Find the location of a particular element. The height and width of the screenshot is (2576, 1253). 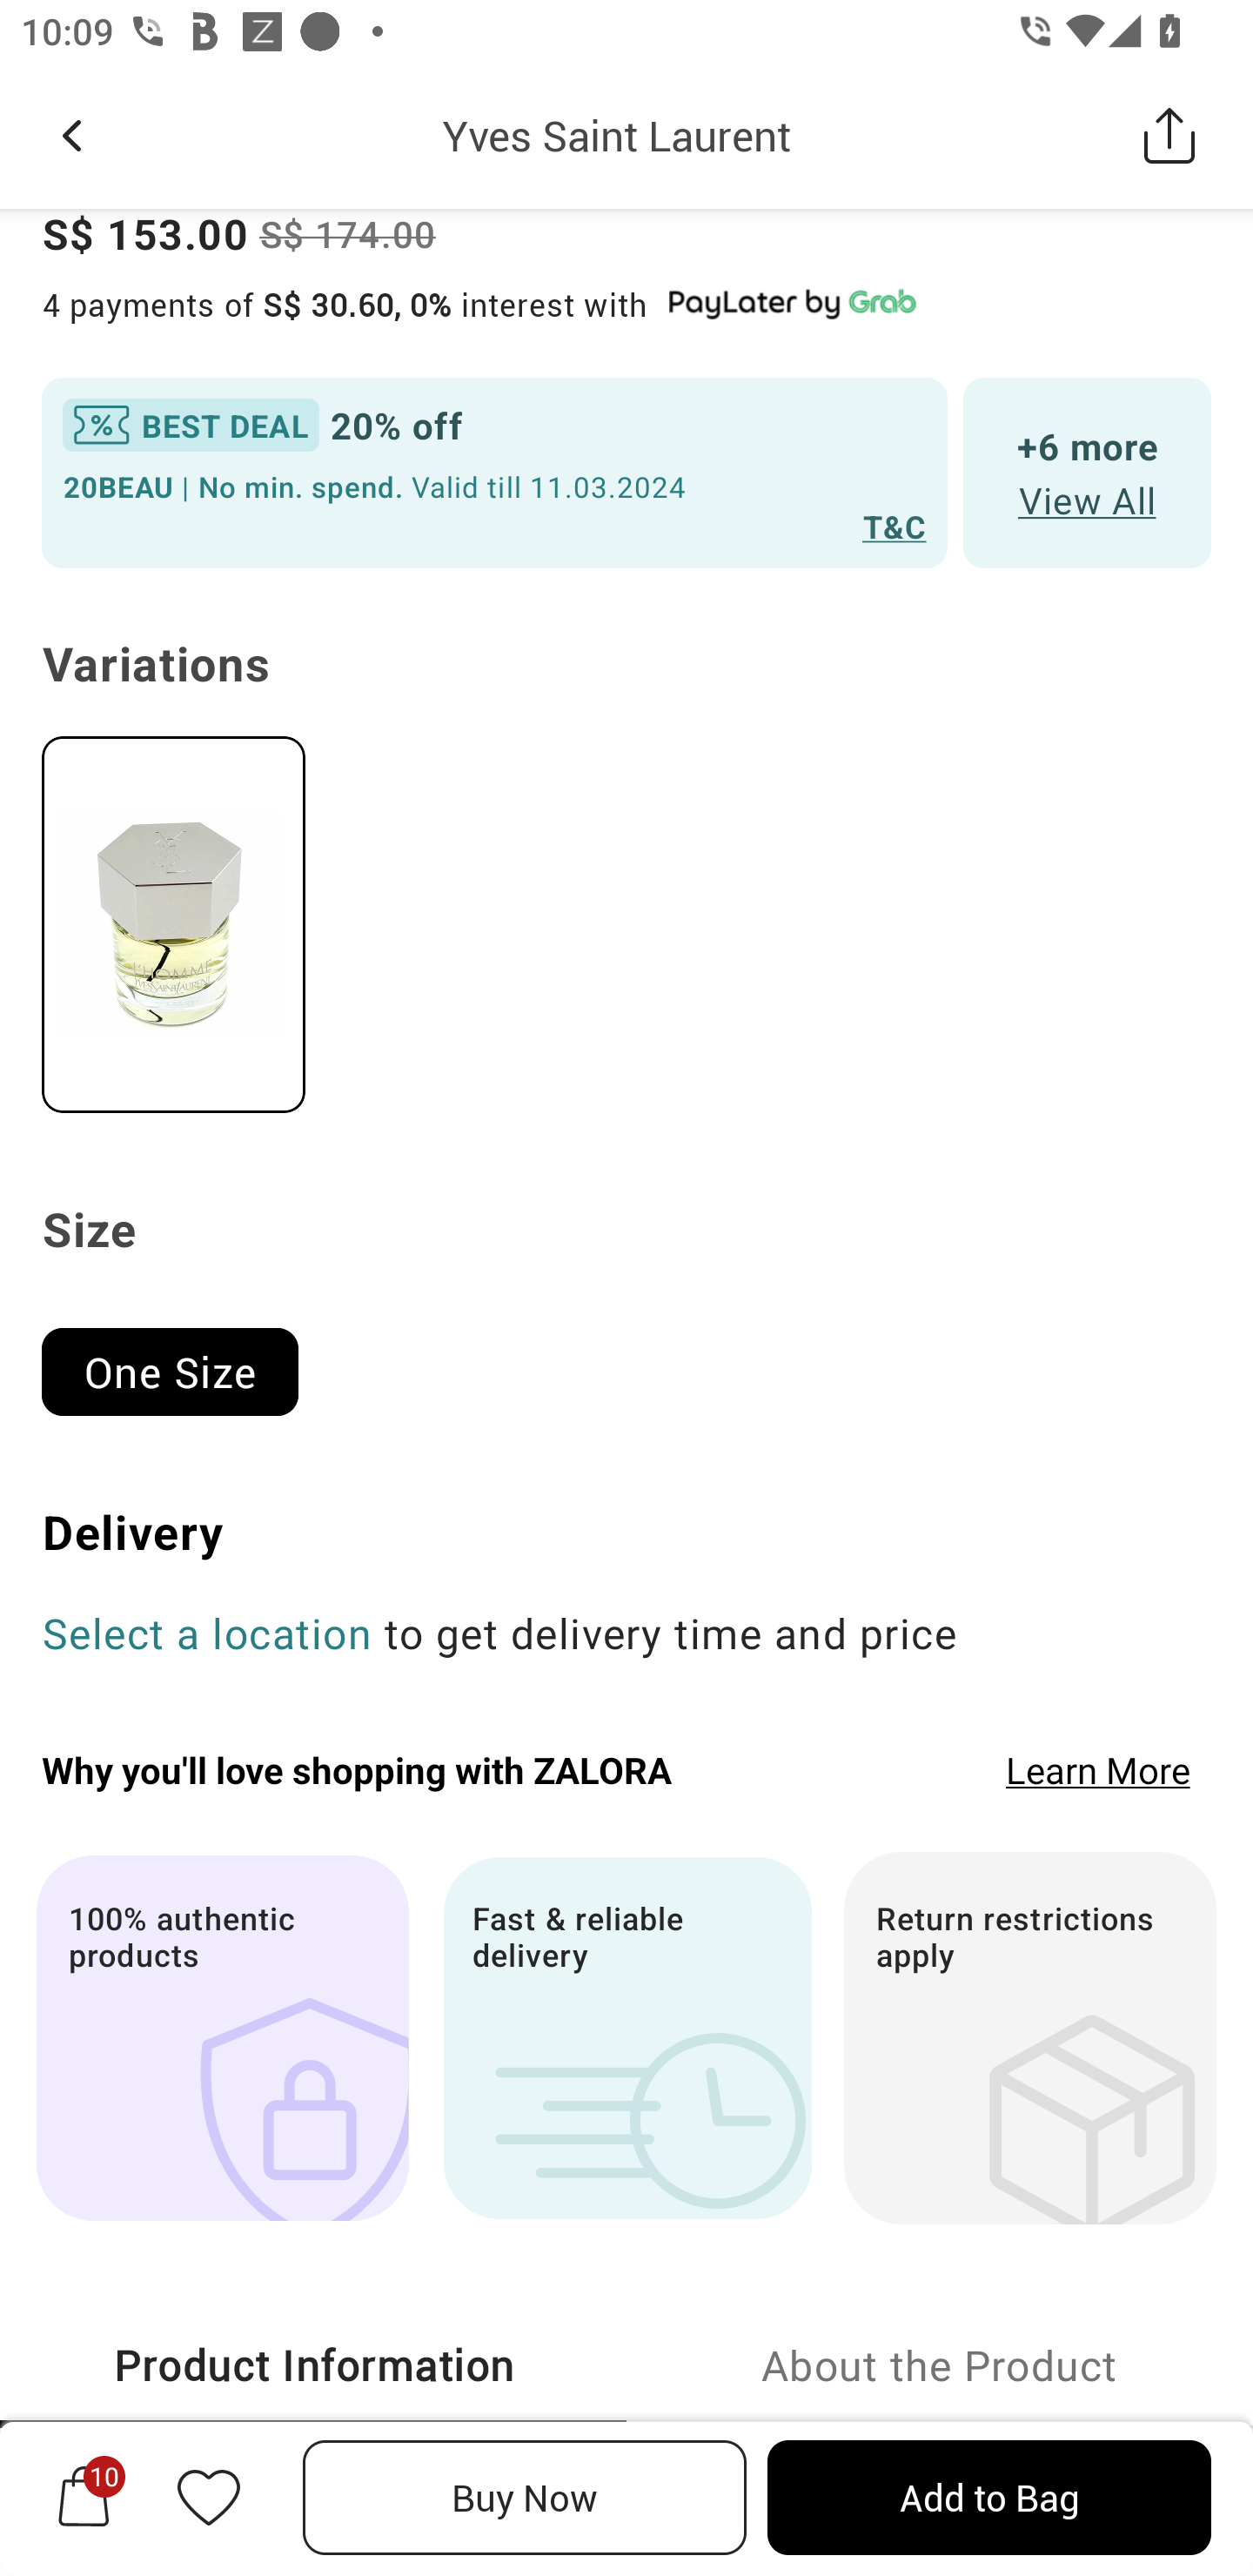

About the Product is located at coordinates (940, 2365).